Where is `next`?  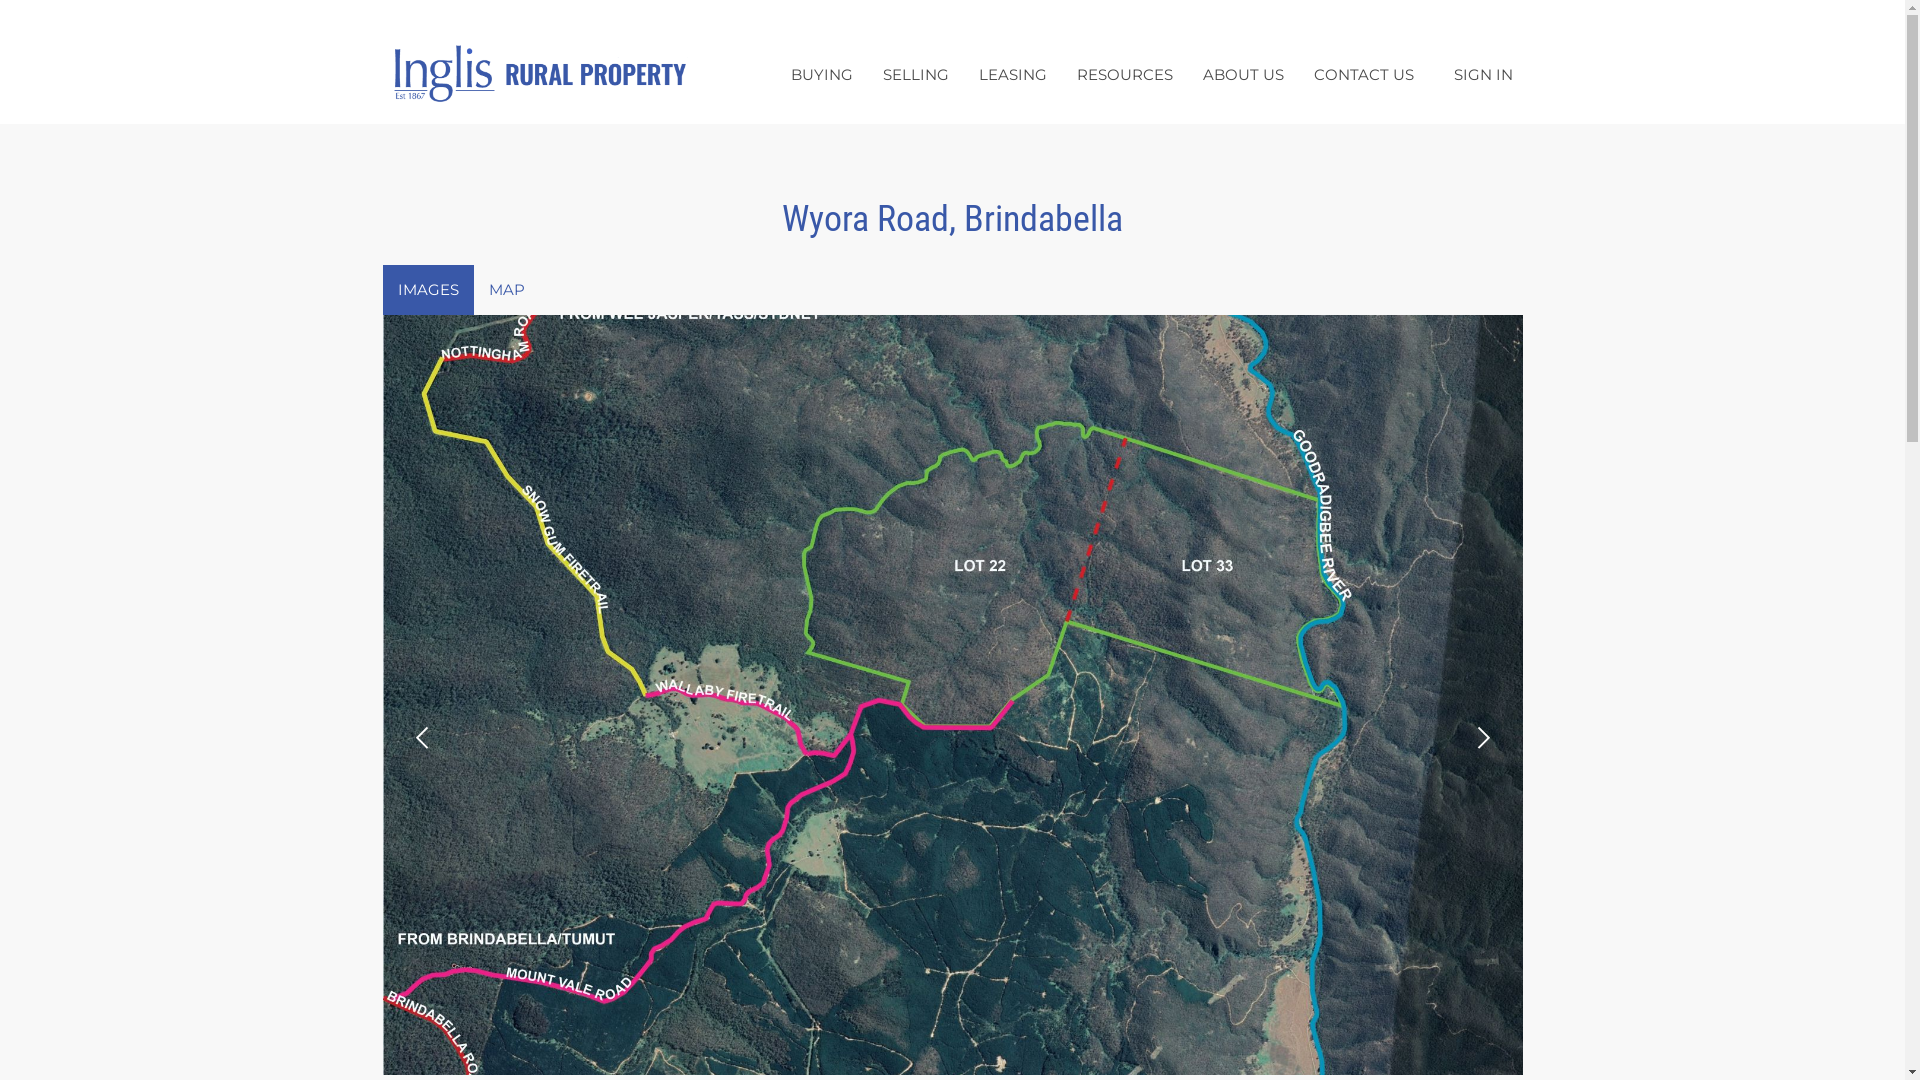 next is located at coordinates (1481, 738).